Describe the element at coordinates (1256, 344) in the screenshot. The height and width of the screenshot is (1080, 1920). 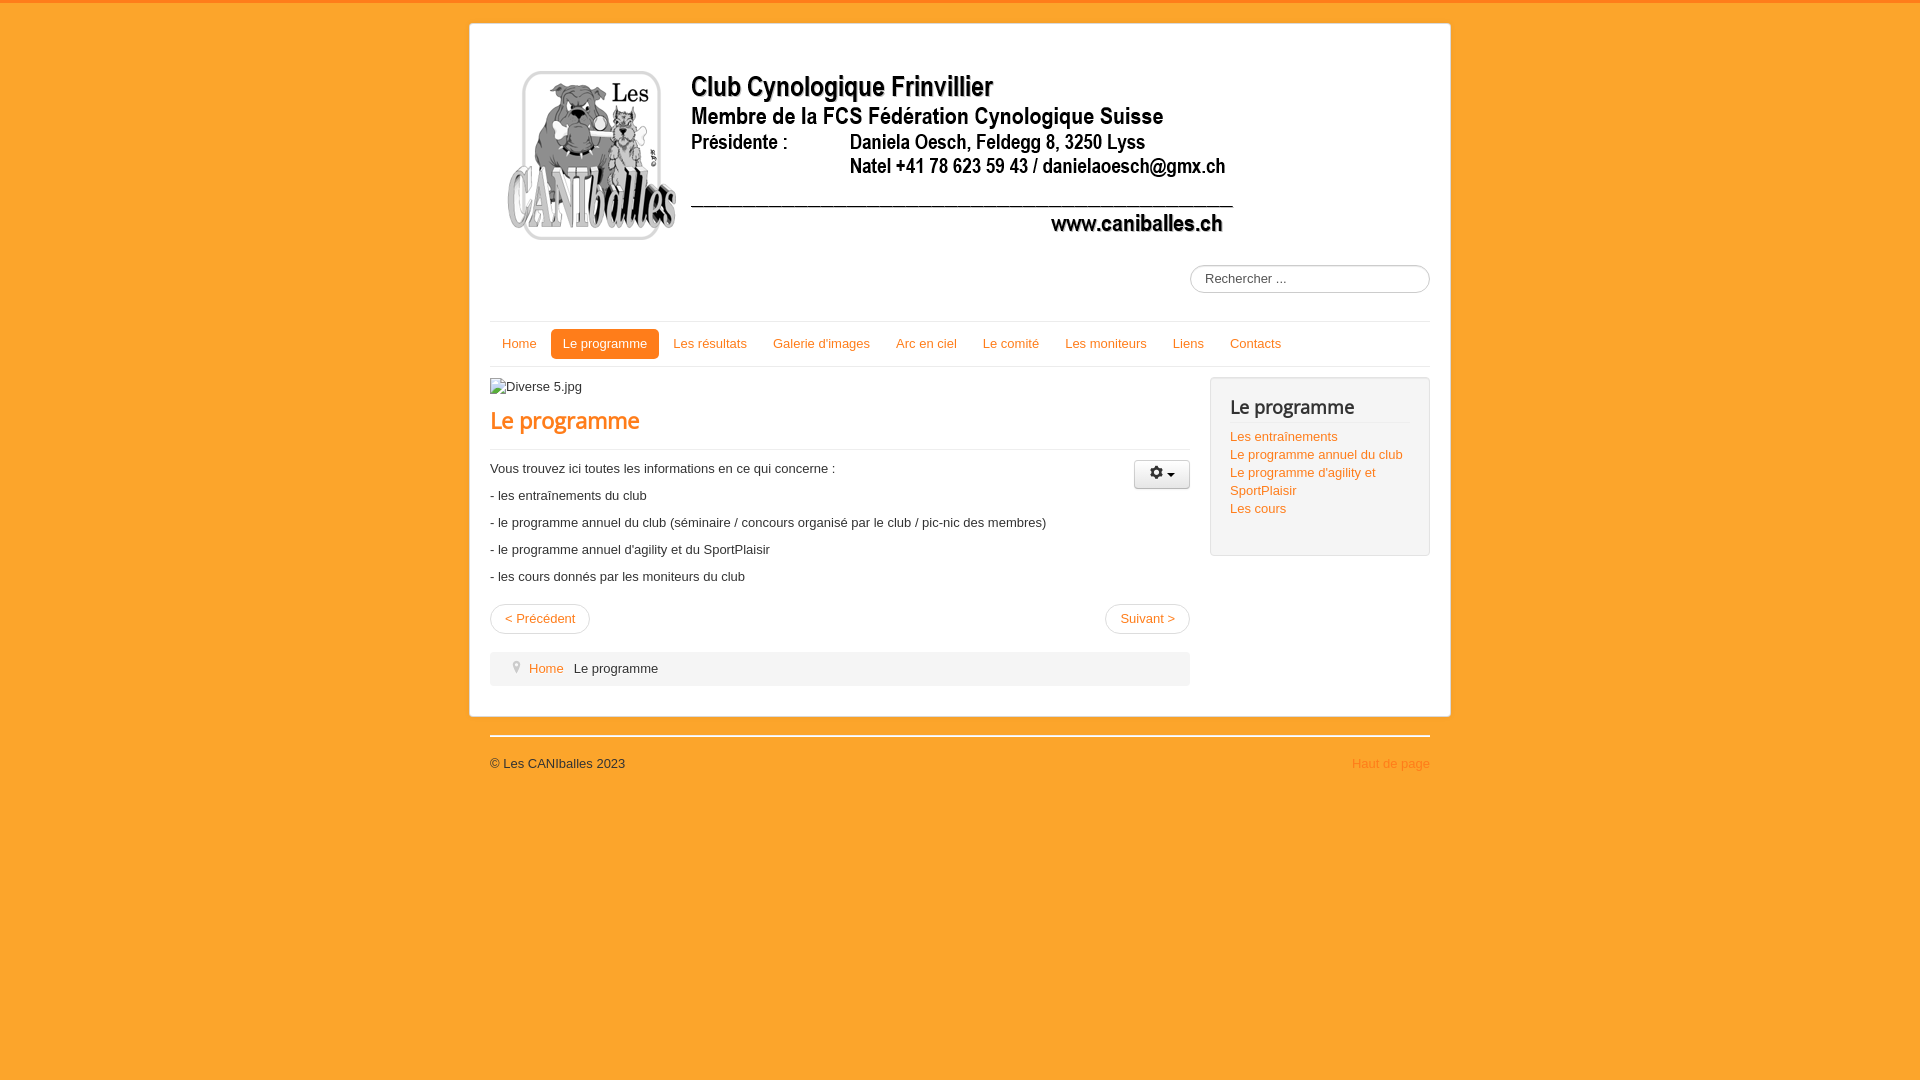
I see `Contacts` at that location.